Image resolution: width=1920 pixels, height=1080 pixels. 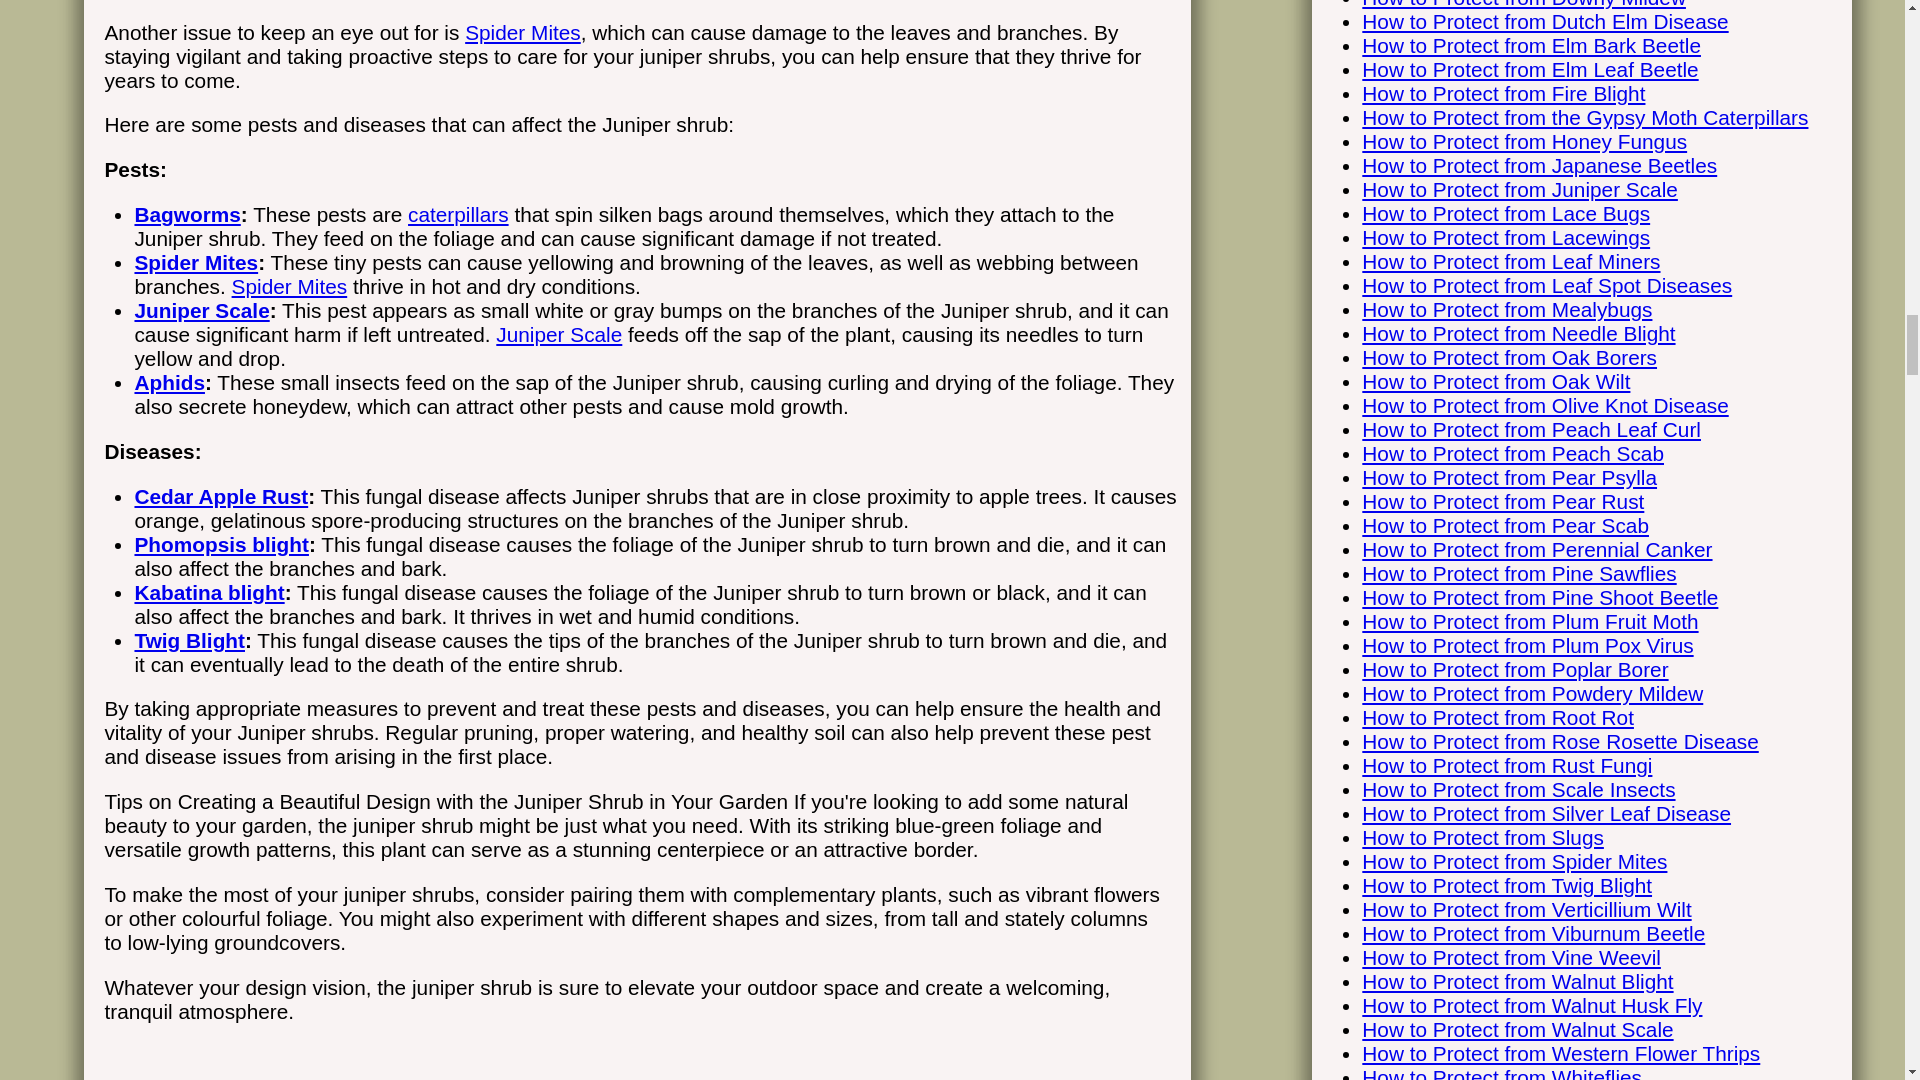 I want to click on Spider Mites, so click(x=290, y=286).